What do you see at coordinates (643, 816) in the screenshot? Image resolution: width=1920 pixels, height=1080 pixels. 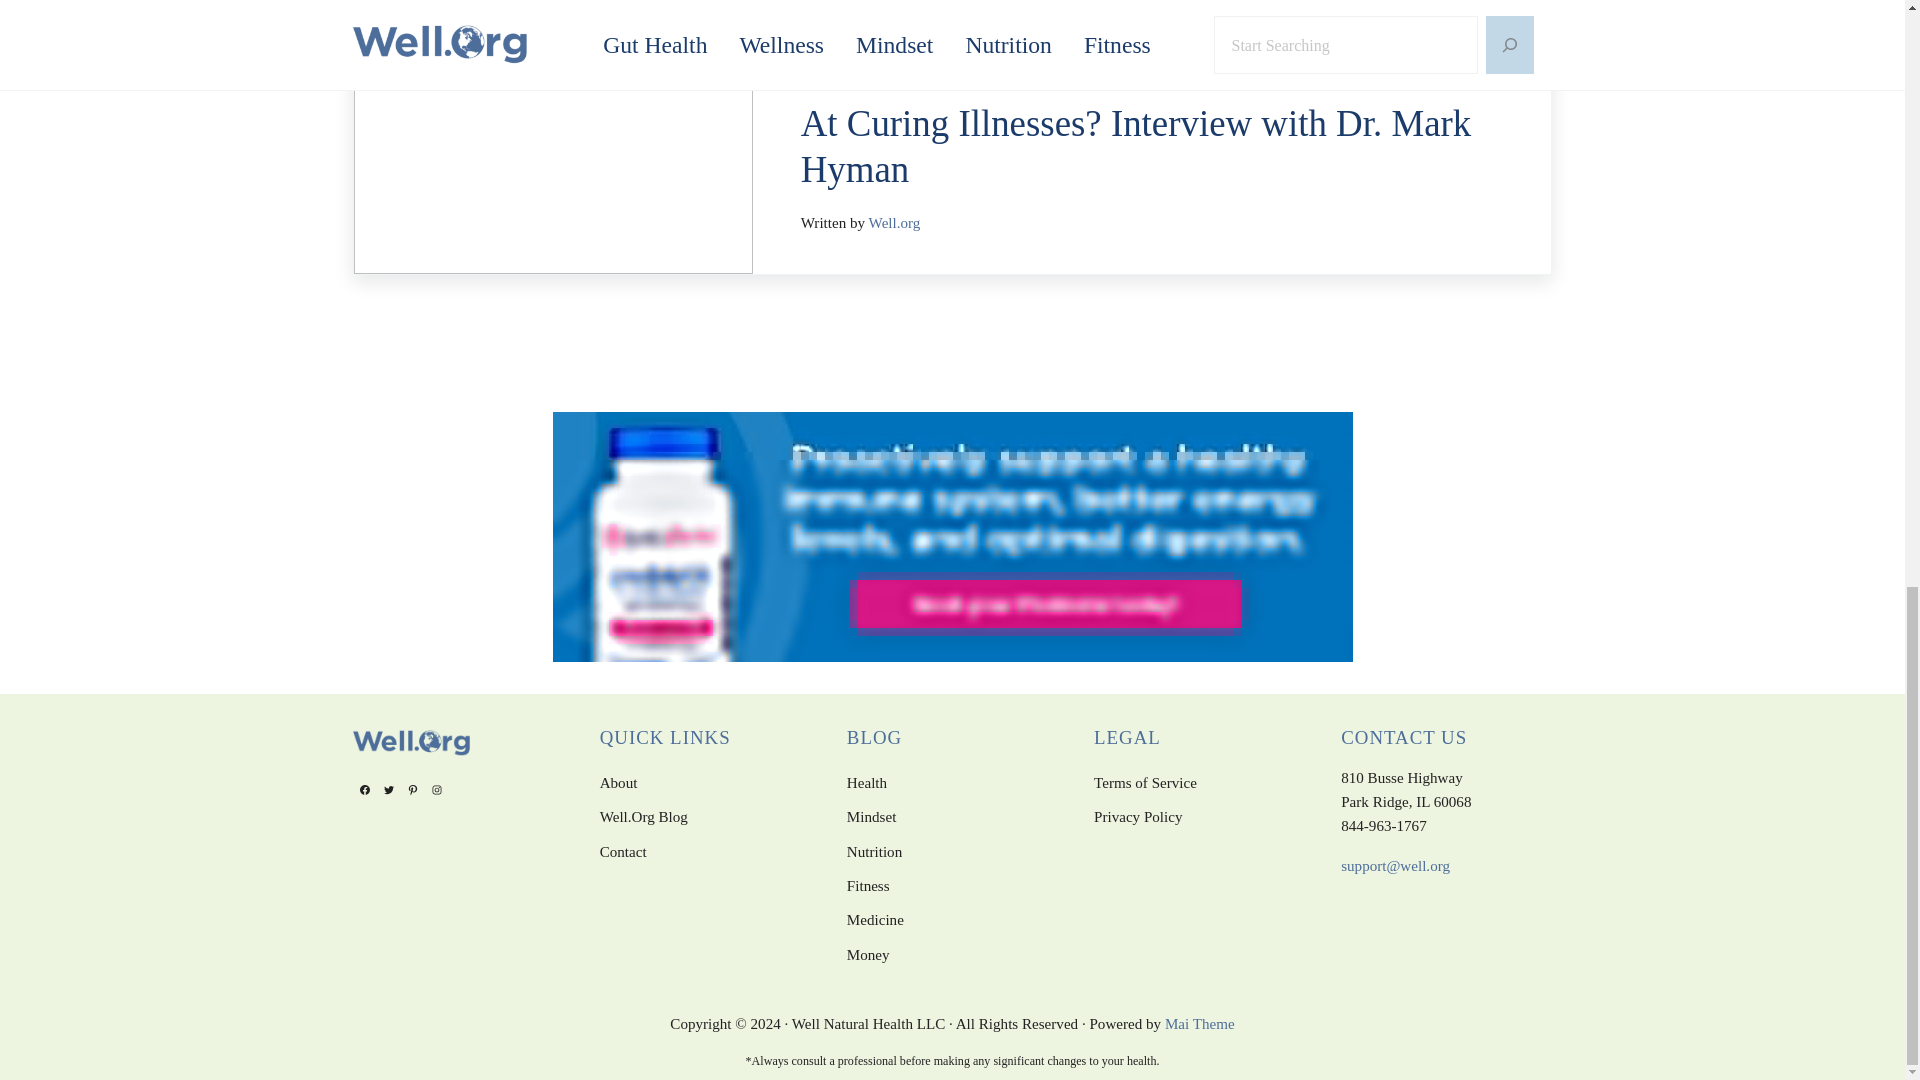 I see `Well.Org Blog` at bounding box center [643, 816].